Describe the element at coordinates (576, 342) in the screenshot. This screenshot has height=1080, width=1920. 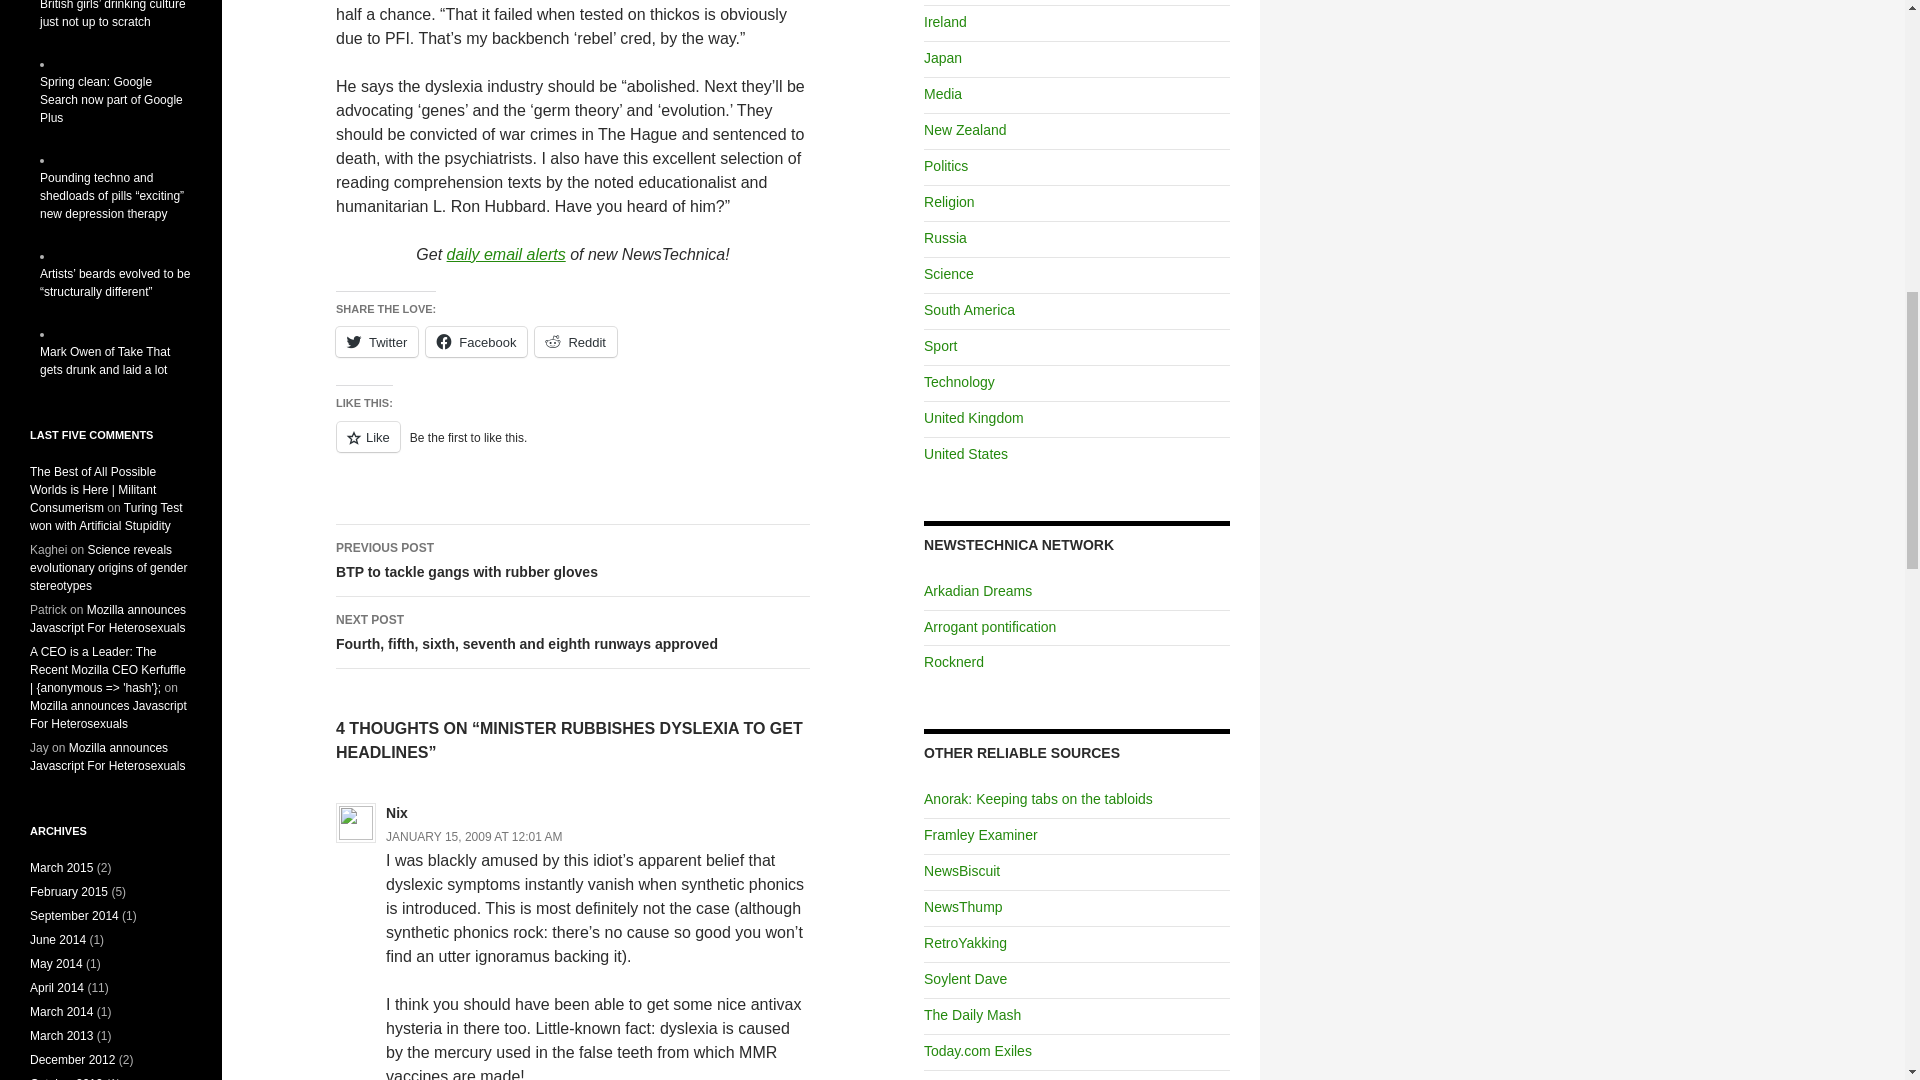
I see `Facebook` at that location.